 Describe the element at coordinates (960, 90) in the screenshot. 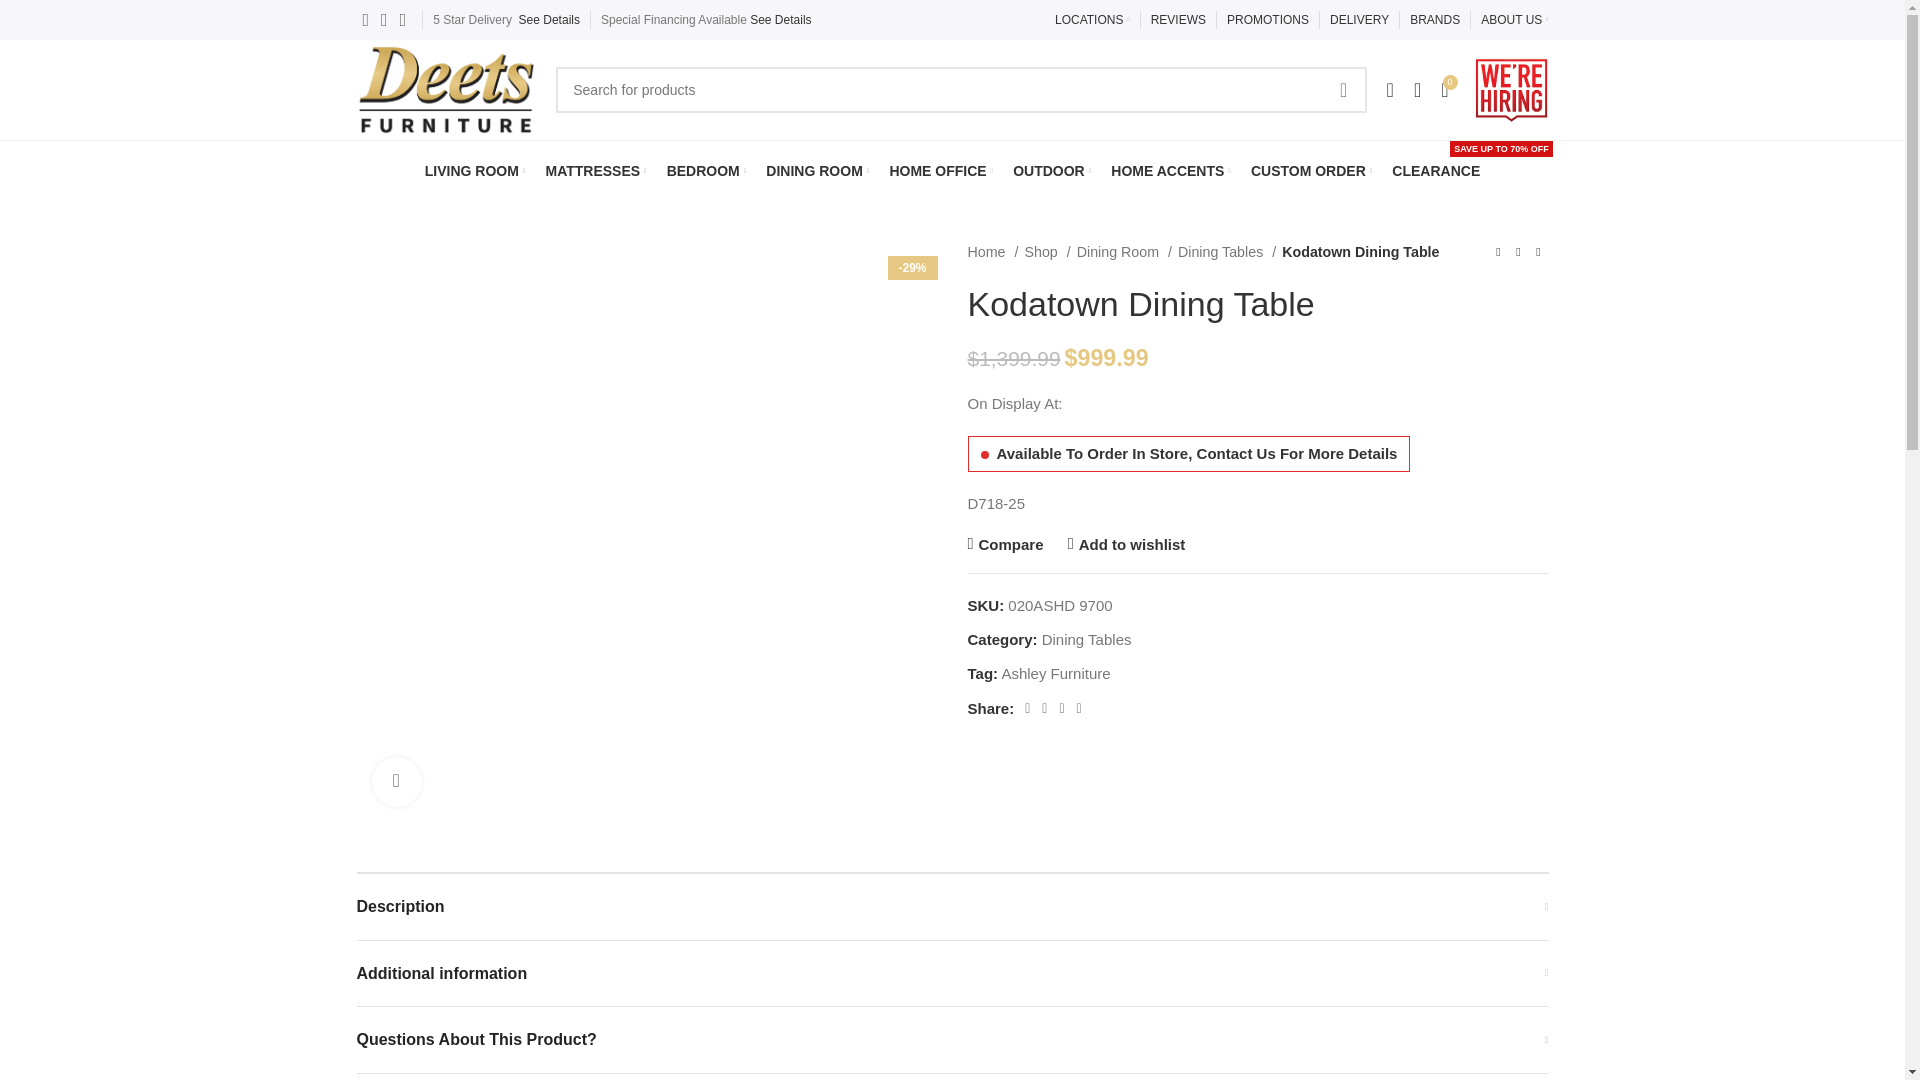

I see `Search for products` at that location.